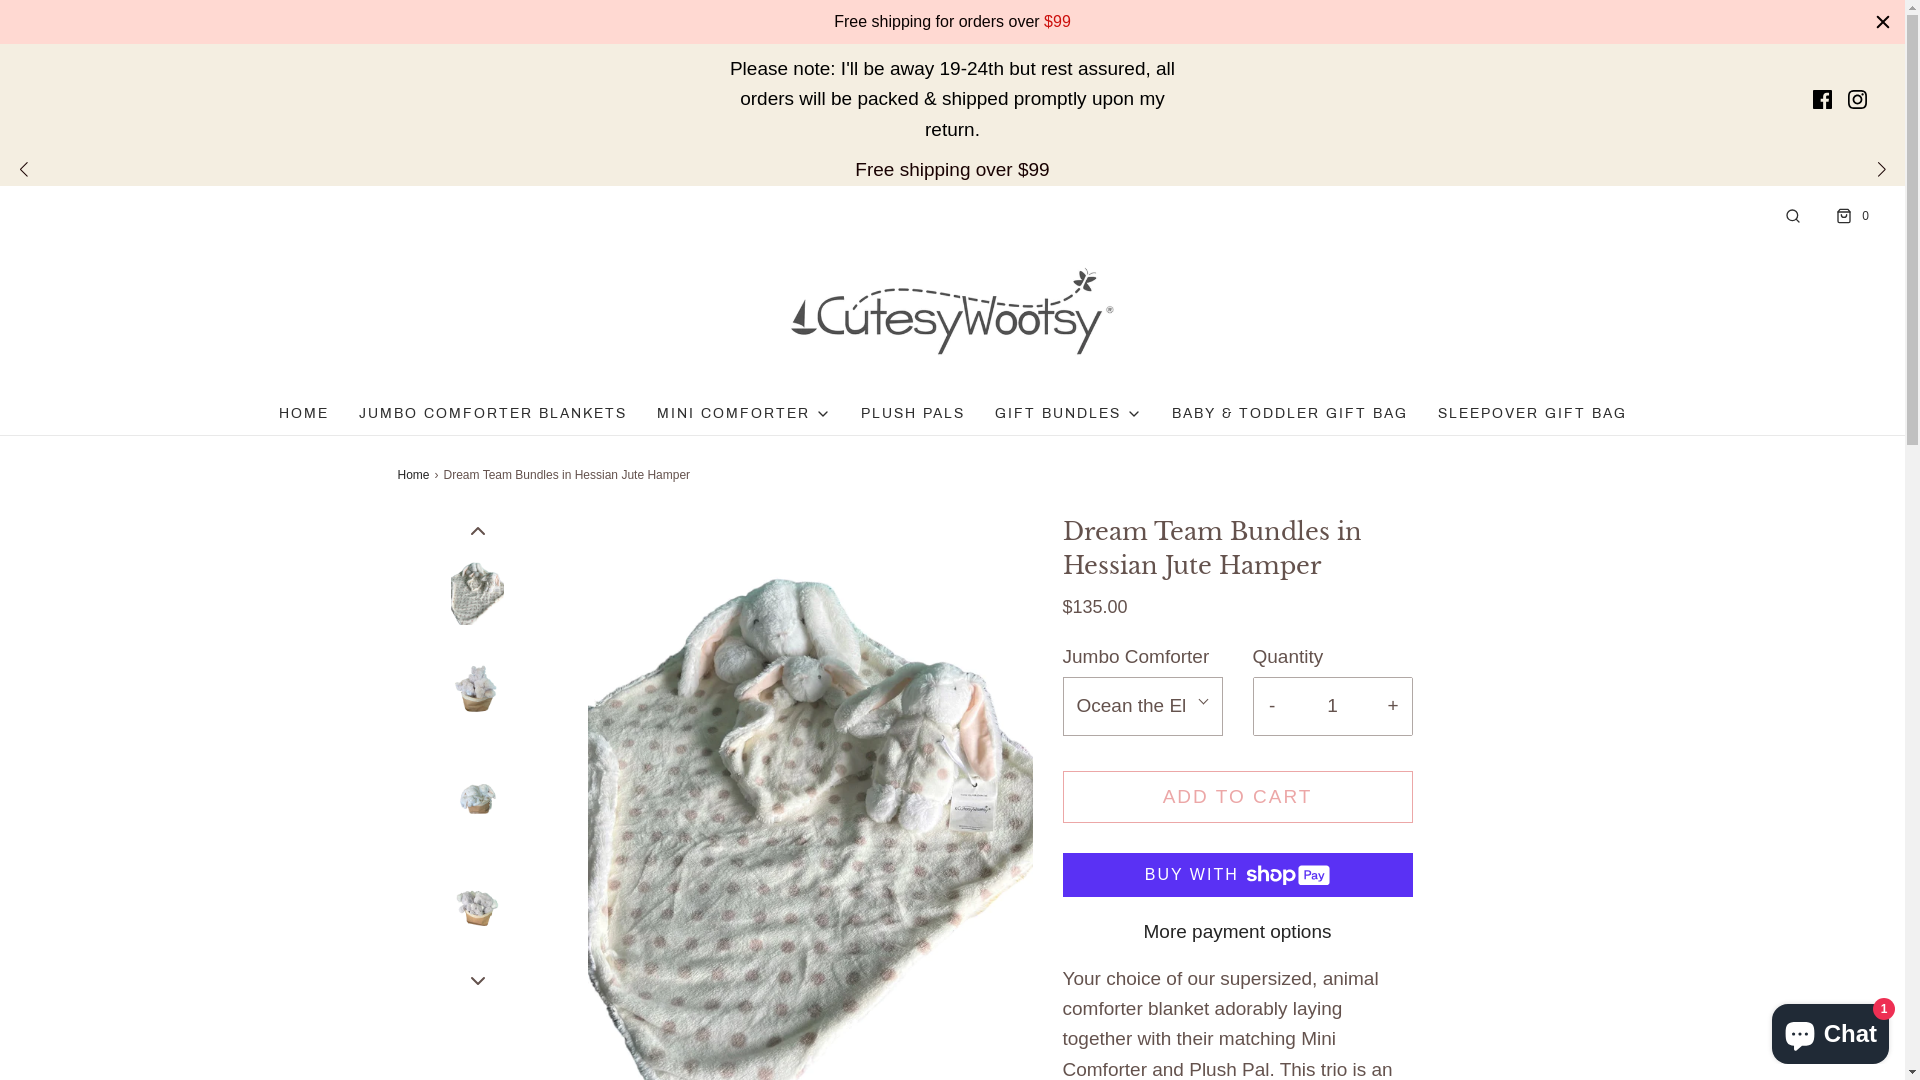 The height and width of the screenshot is (1080, 1920). I want to click on MINI COMFORTER, so click(743, 414).